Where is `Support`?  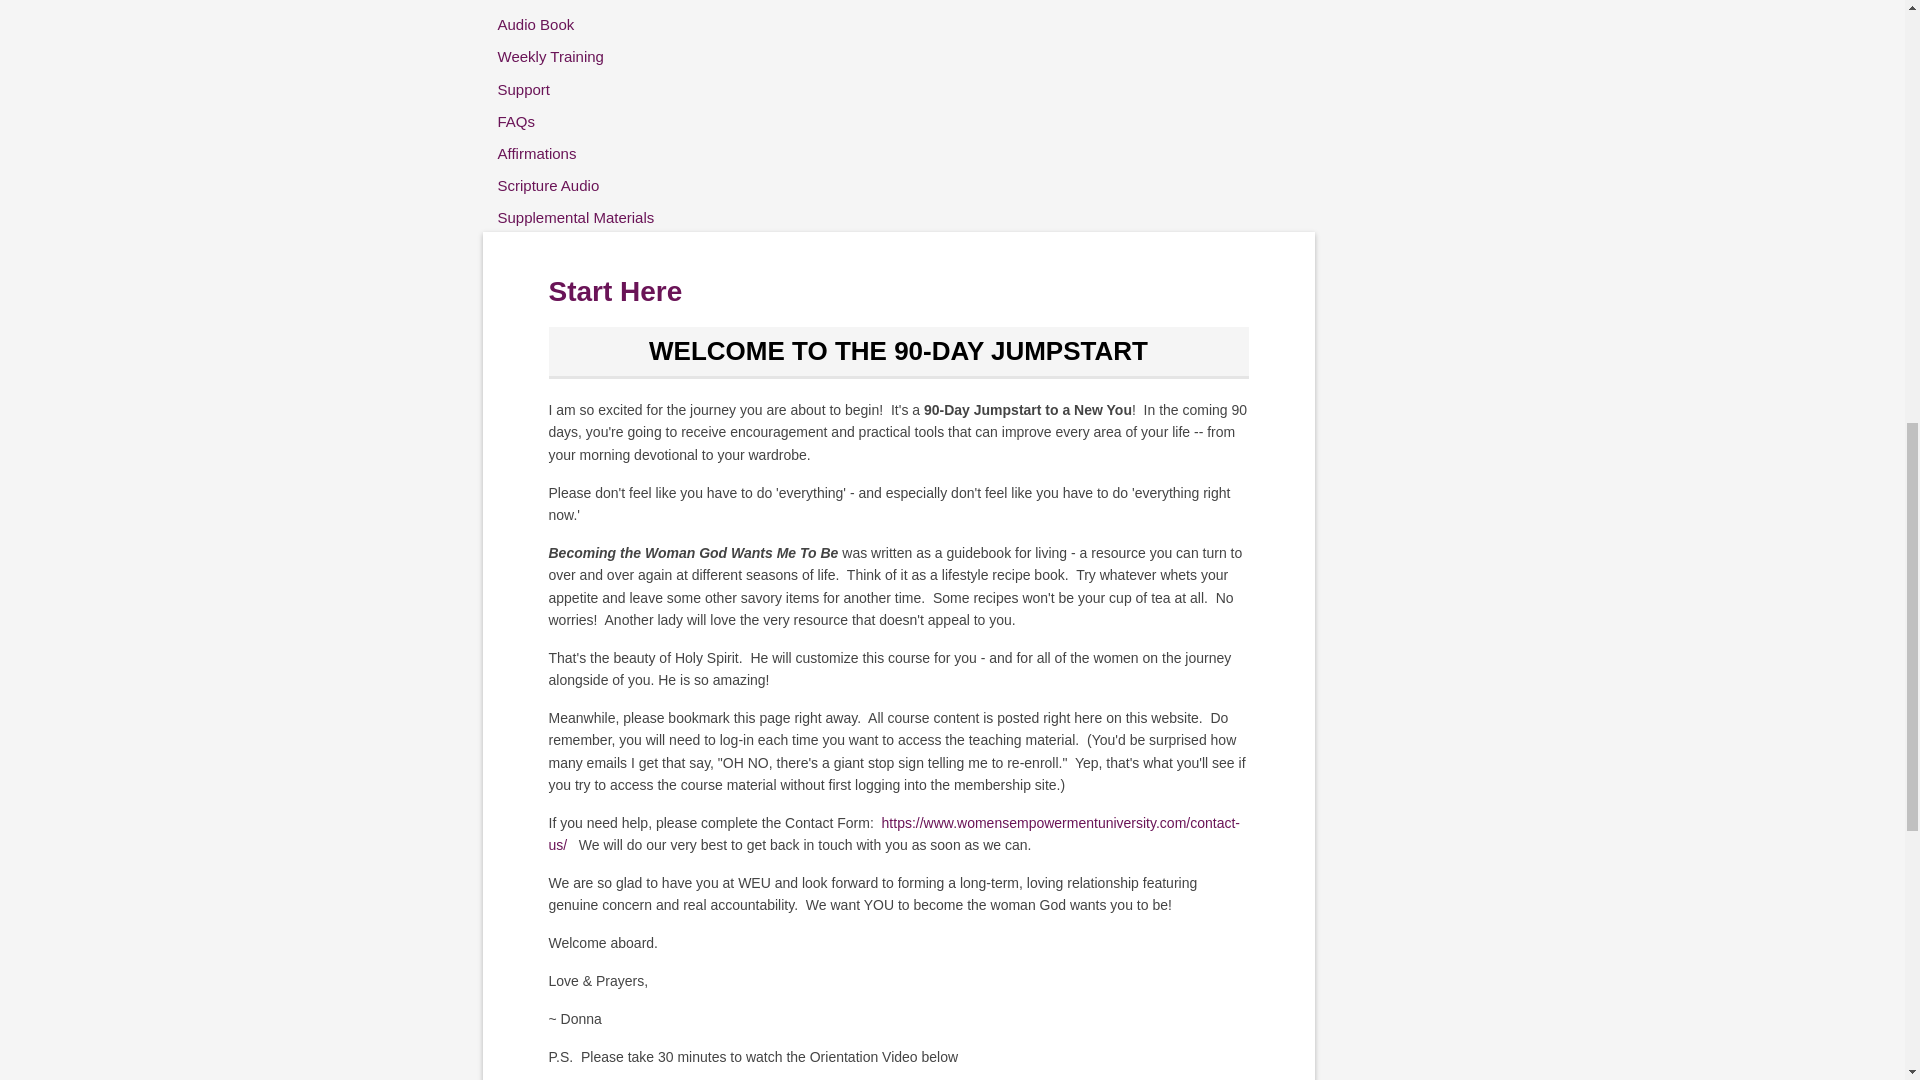
Support is located at coordinates (592, 88).